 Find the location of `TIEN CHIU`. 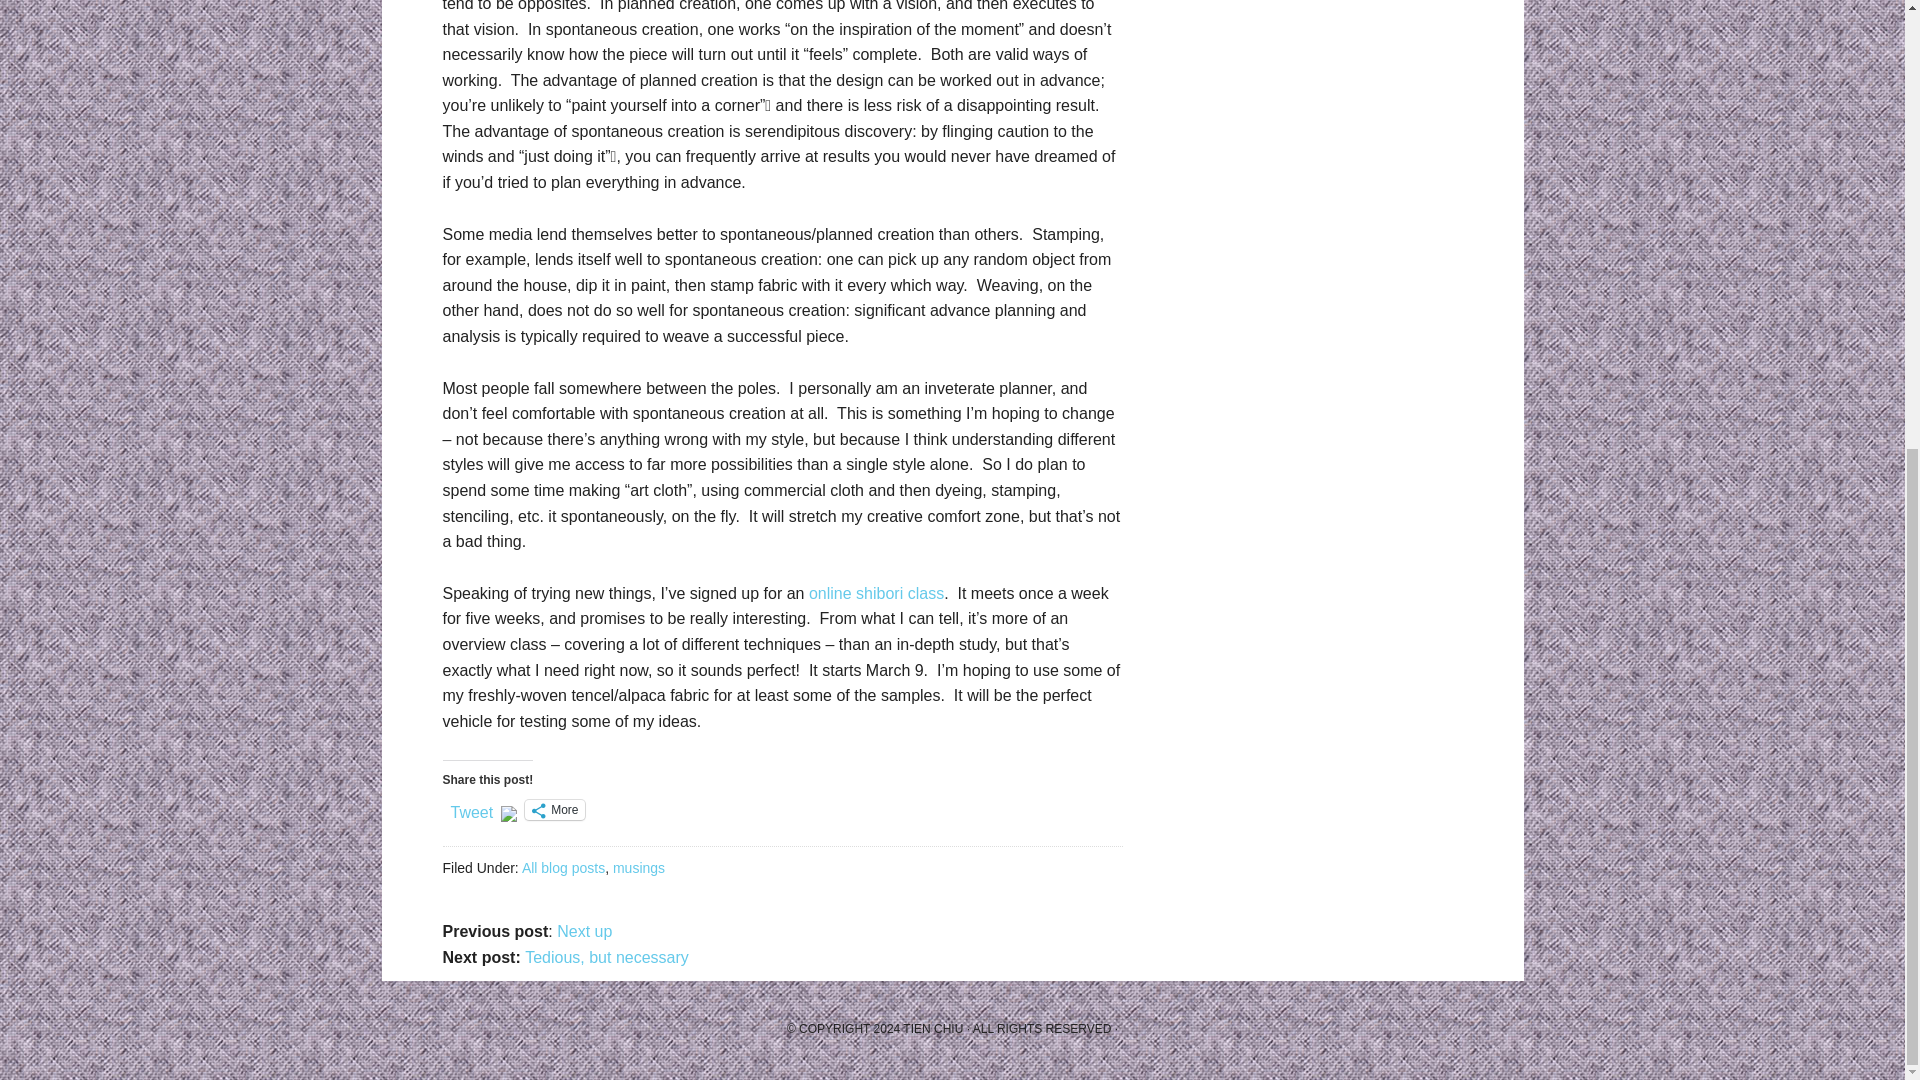

TIEN CHIU is located at coordinates (932, 1028).